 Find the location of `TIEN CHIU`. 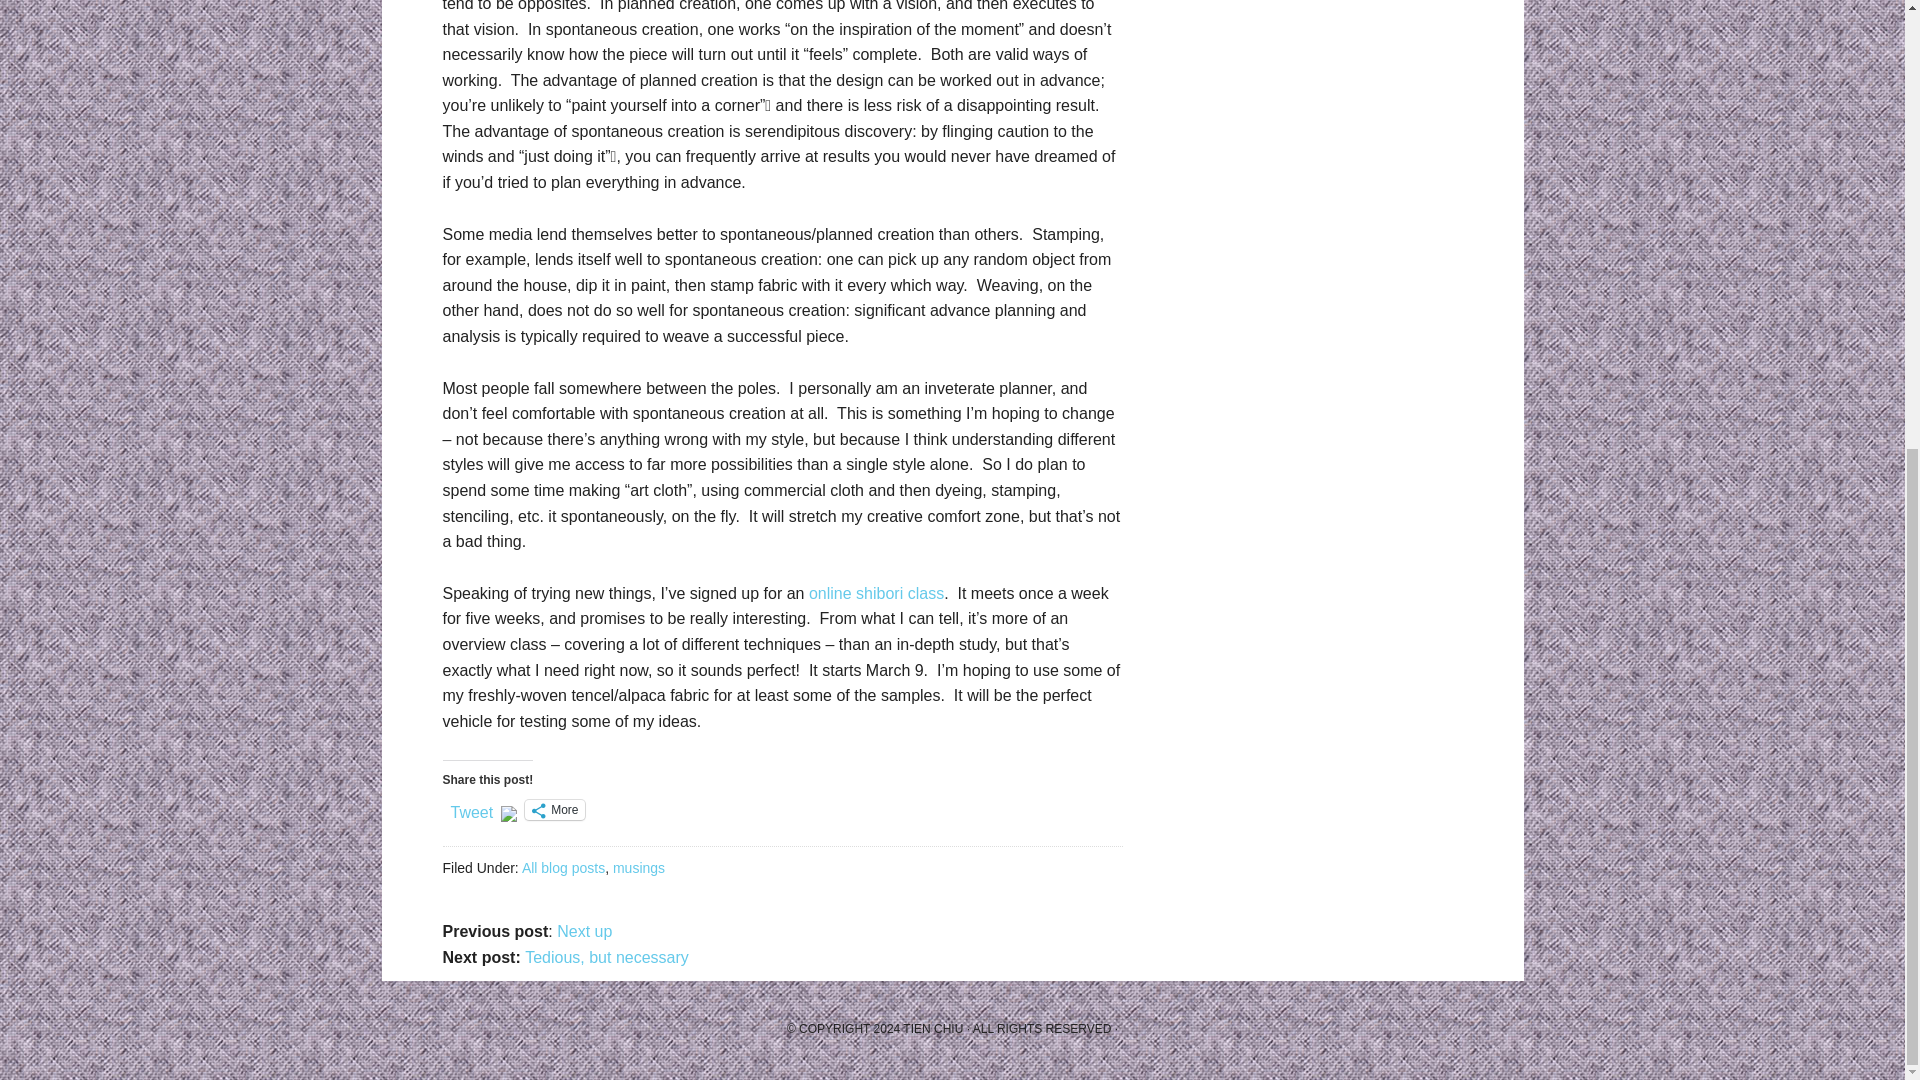

TIEN CHIU is located at coordinates (932, 1028).